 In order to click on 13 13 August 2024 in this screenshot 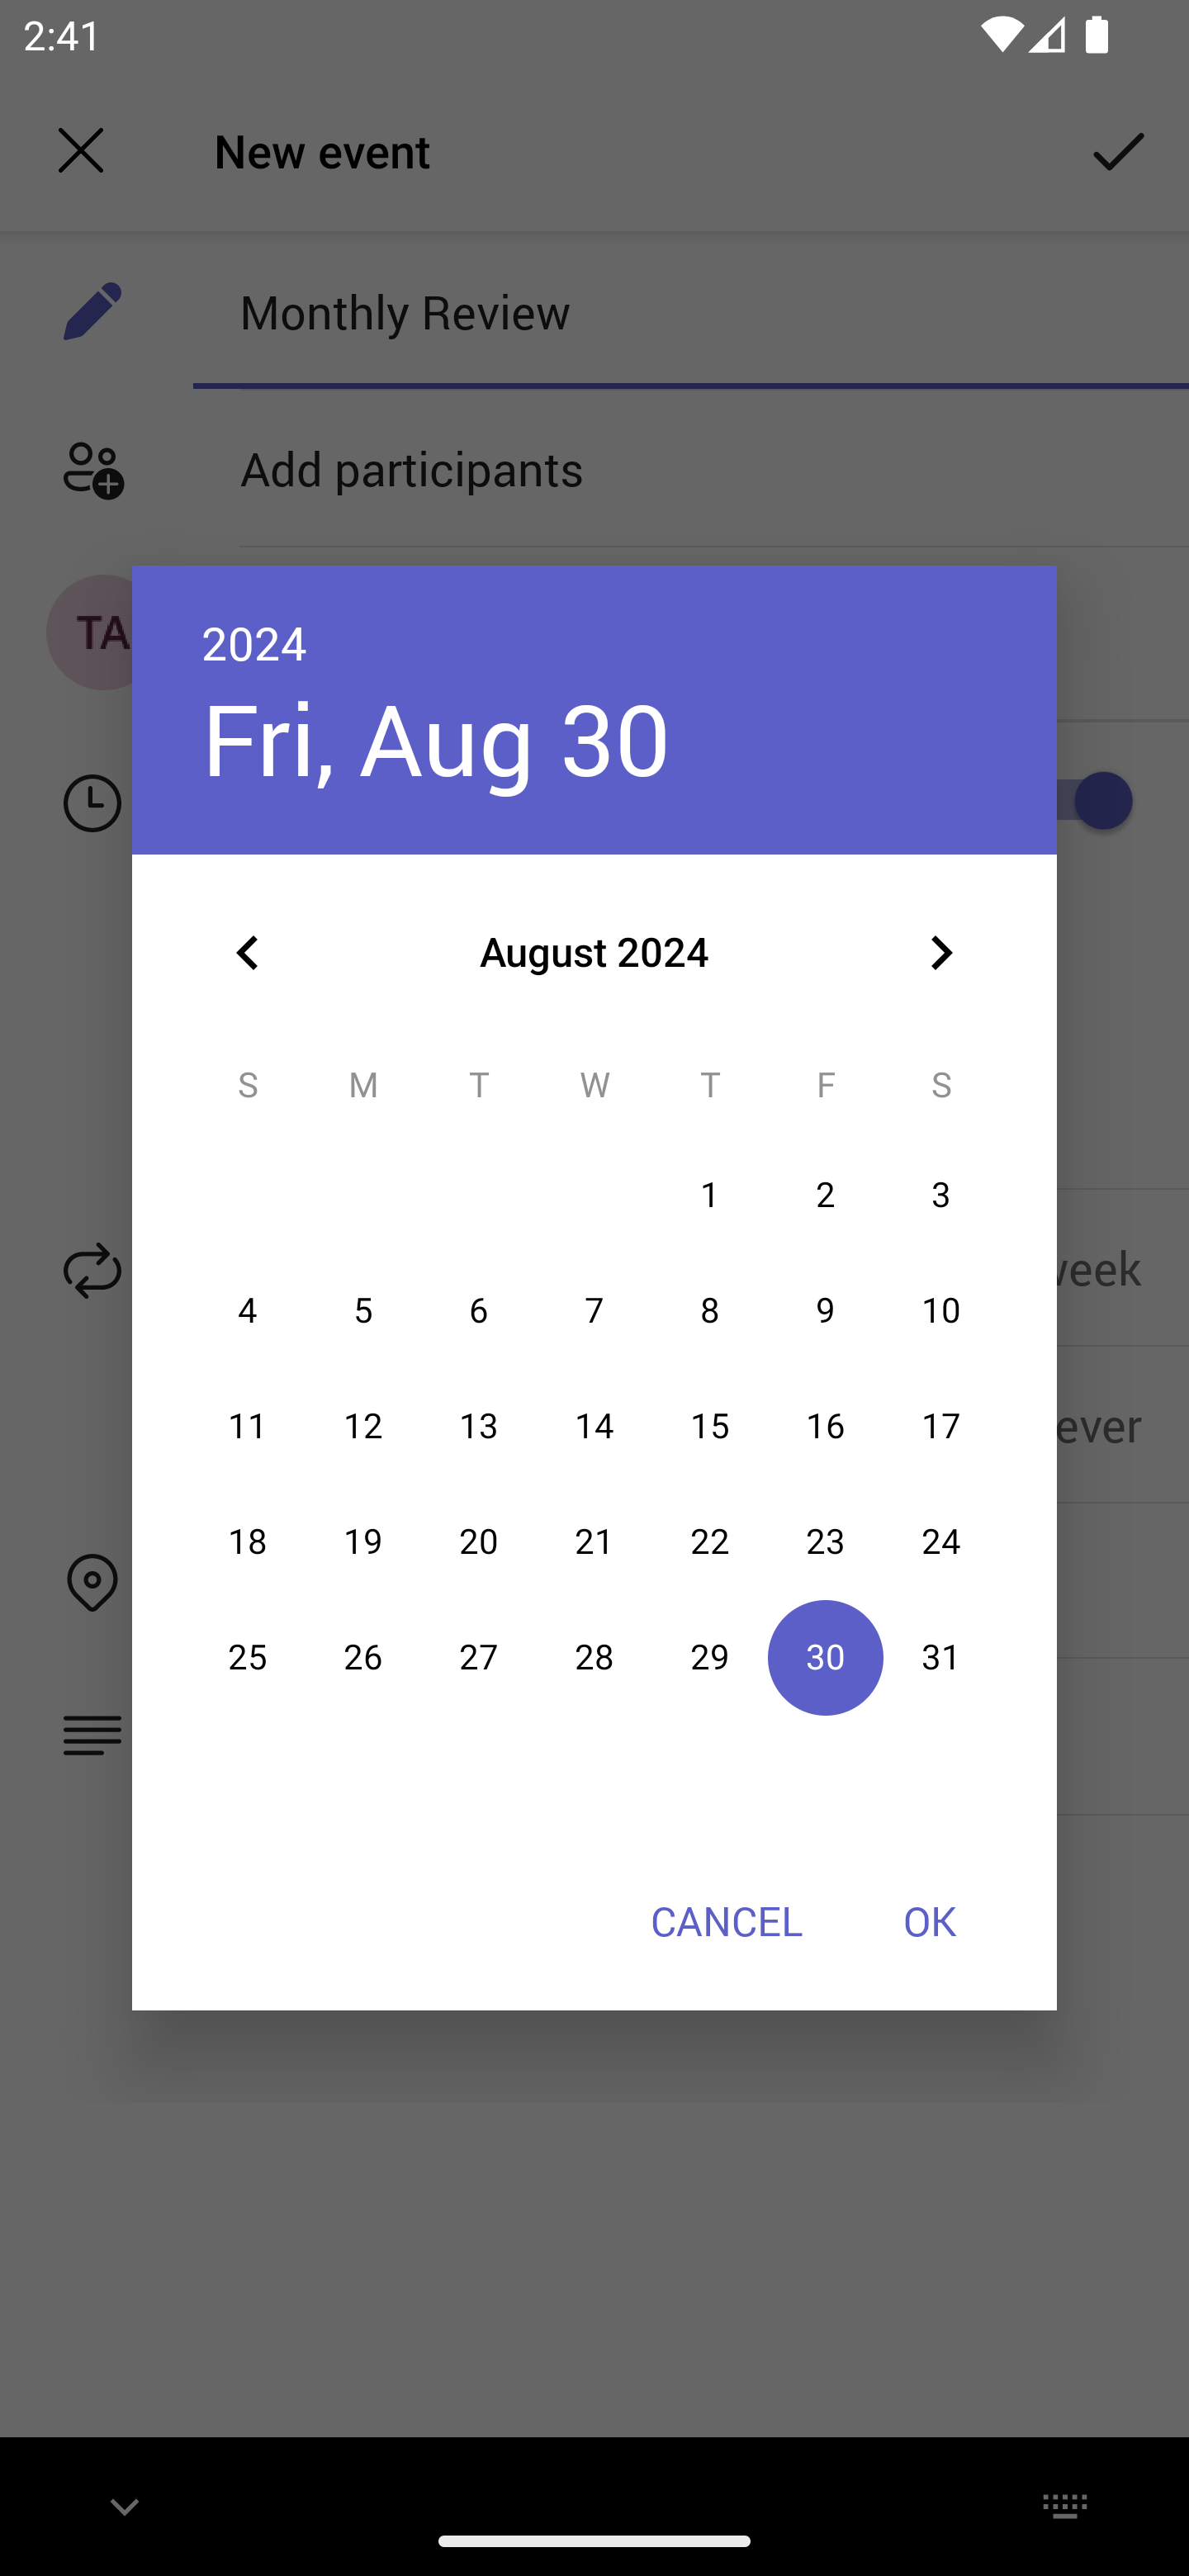, I will do `click(478, 1425)`.